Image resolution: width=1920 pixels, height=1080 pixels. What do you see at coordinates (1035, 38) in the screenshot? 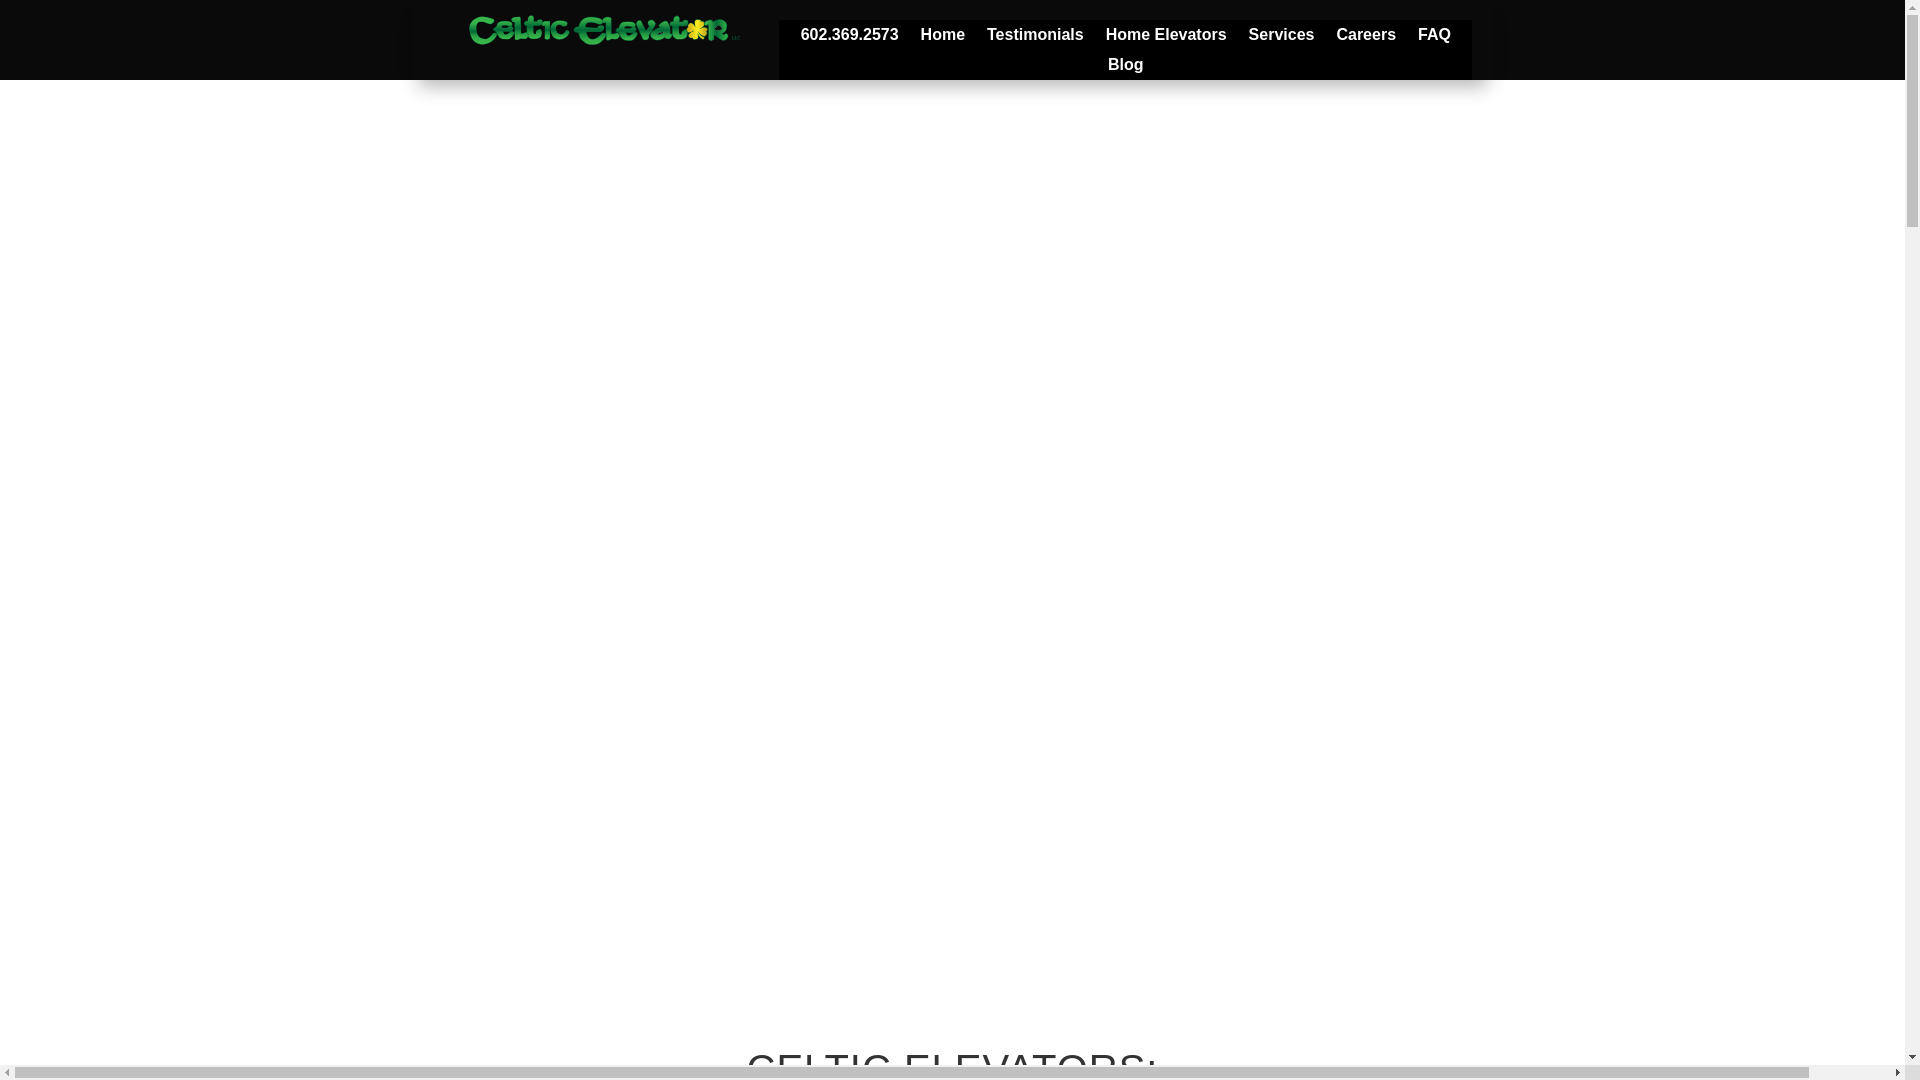
I see `Testimonials` at bounding box center [1035, 38].